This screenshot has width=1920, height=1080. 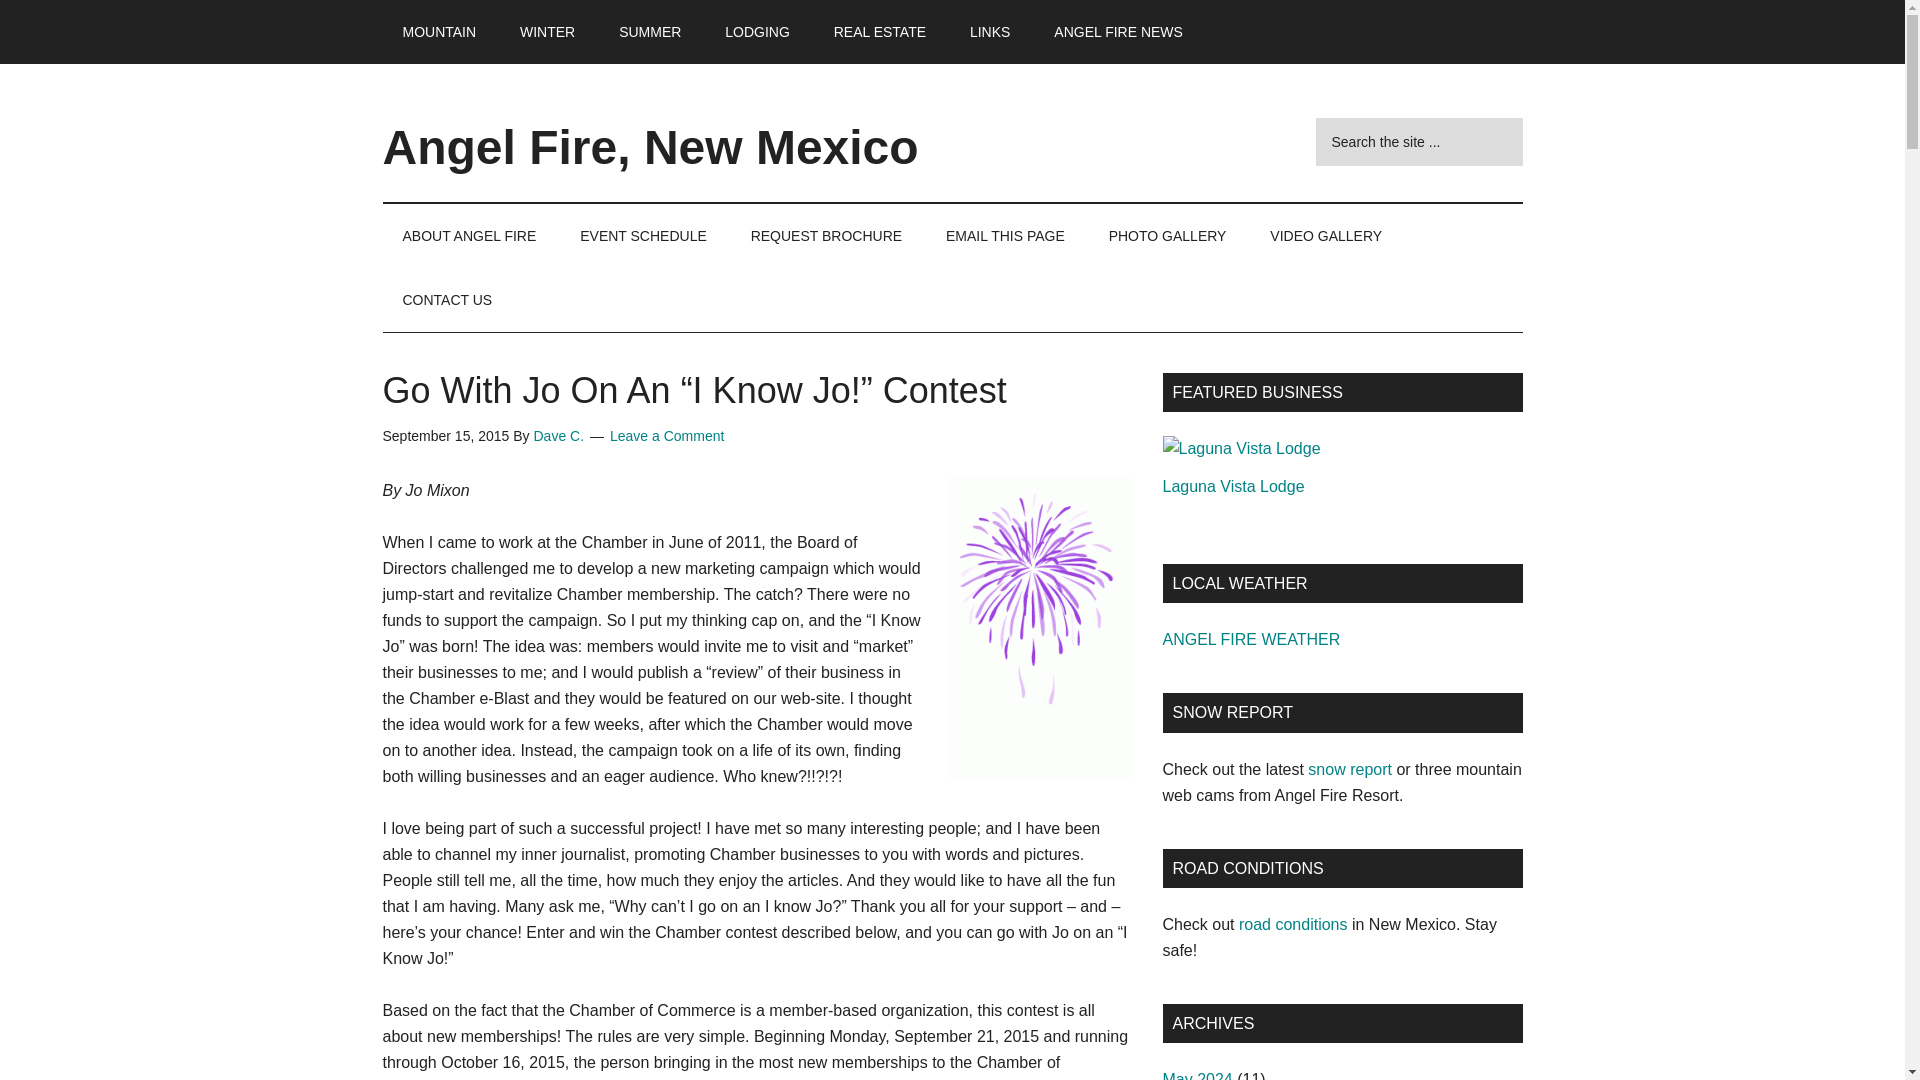 I want to click on MOUNTAIN, so click(x=438, y=32).